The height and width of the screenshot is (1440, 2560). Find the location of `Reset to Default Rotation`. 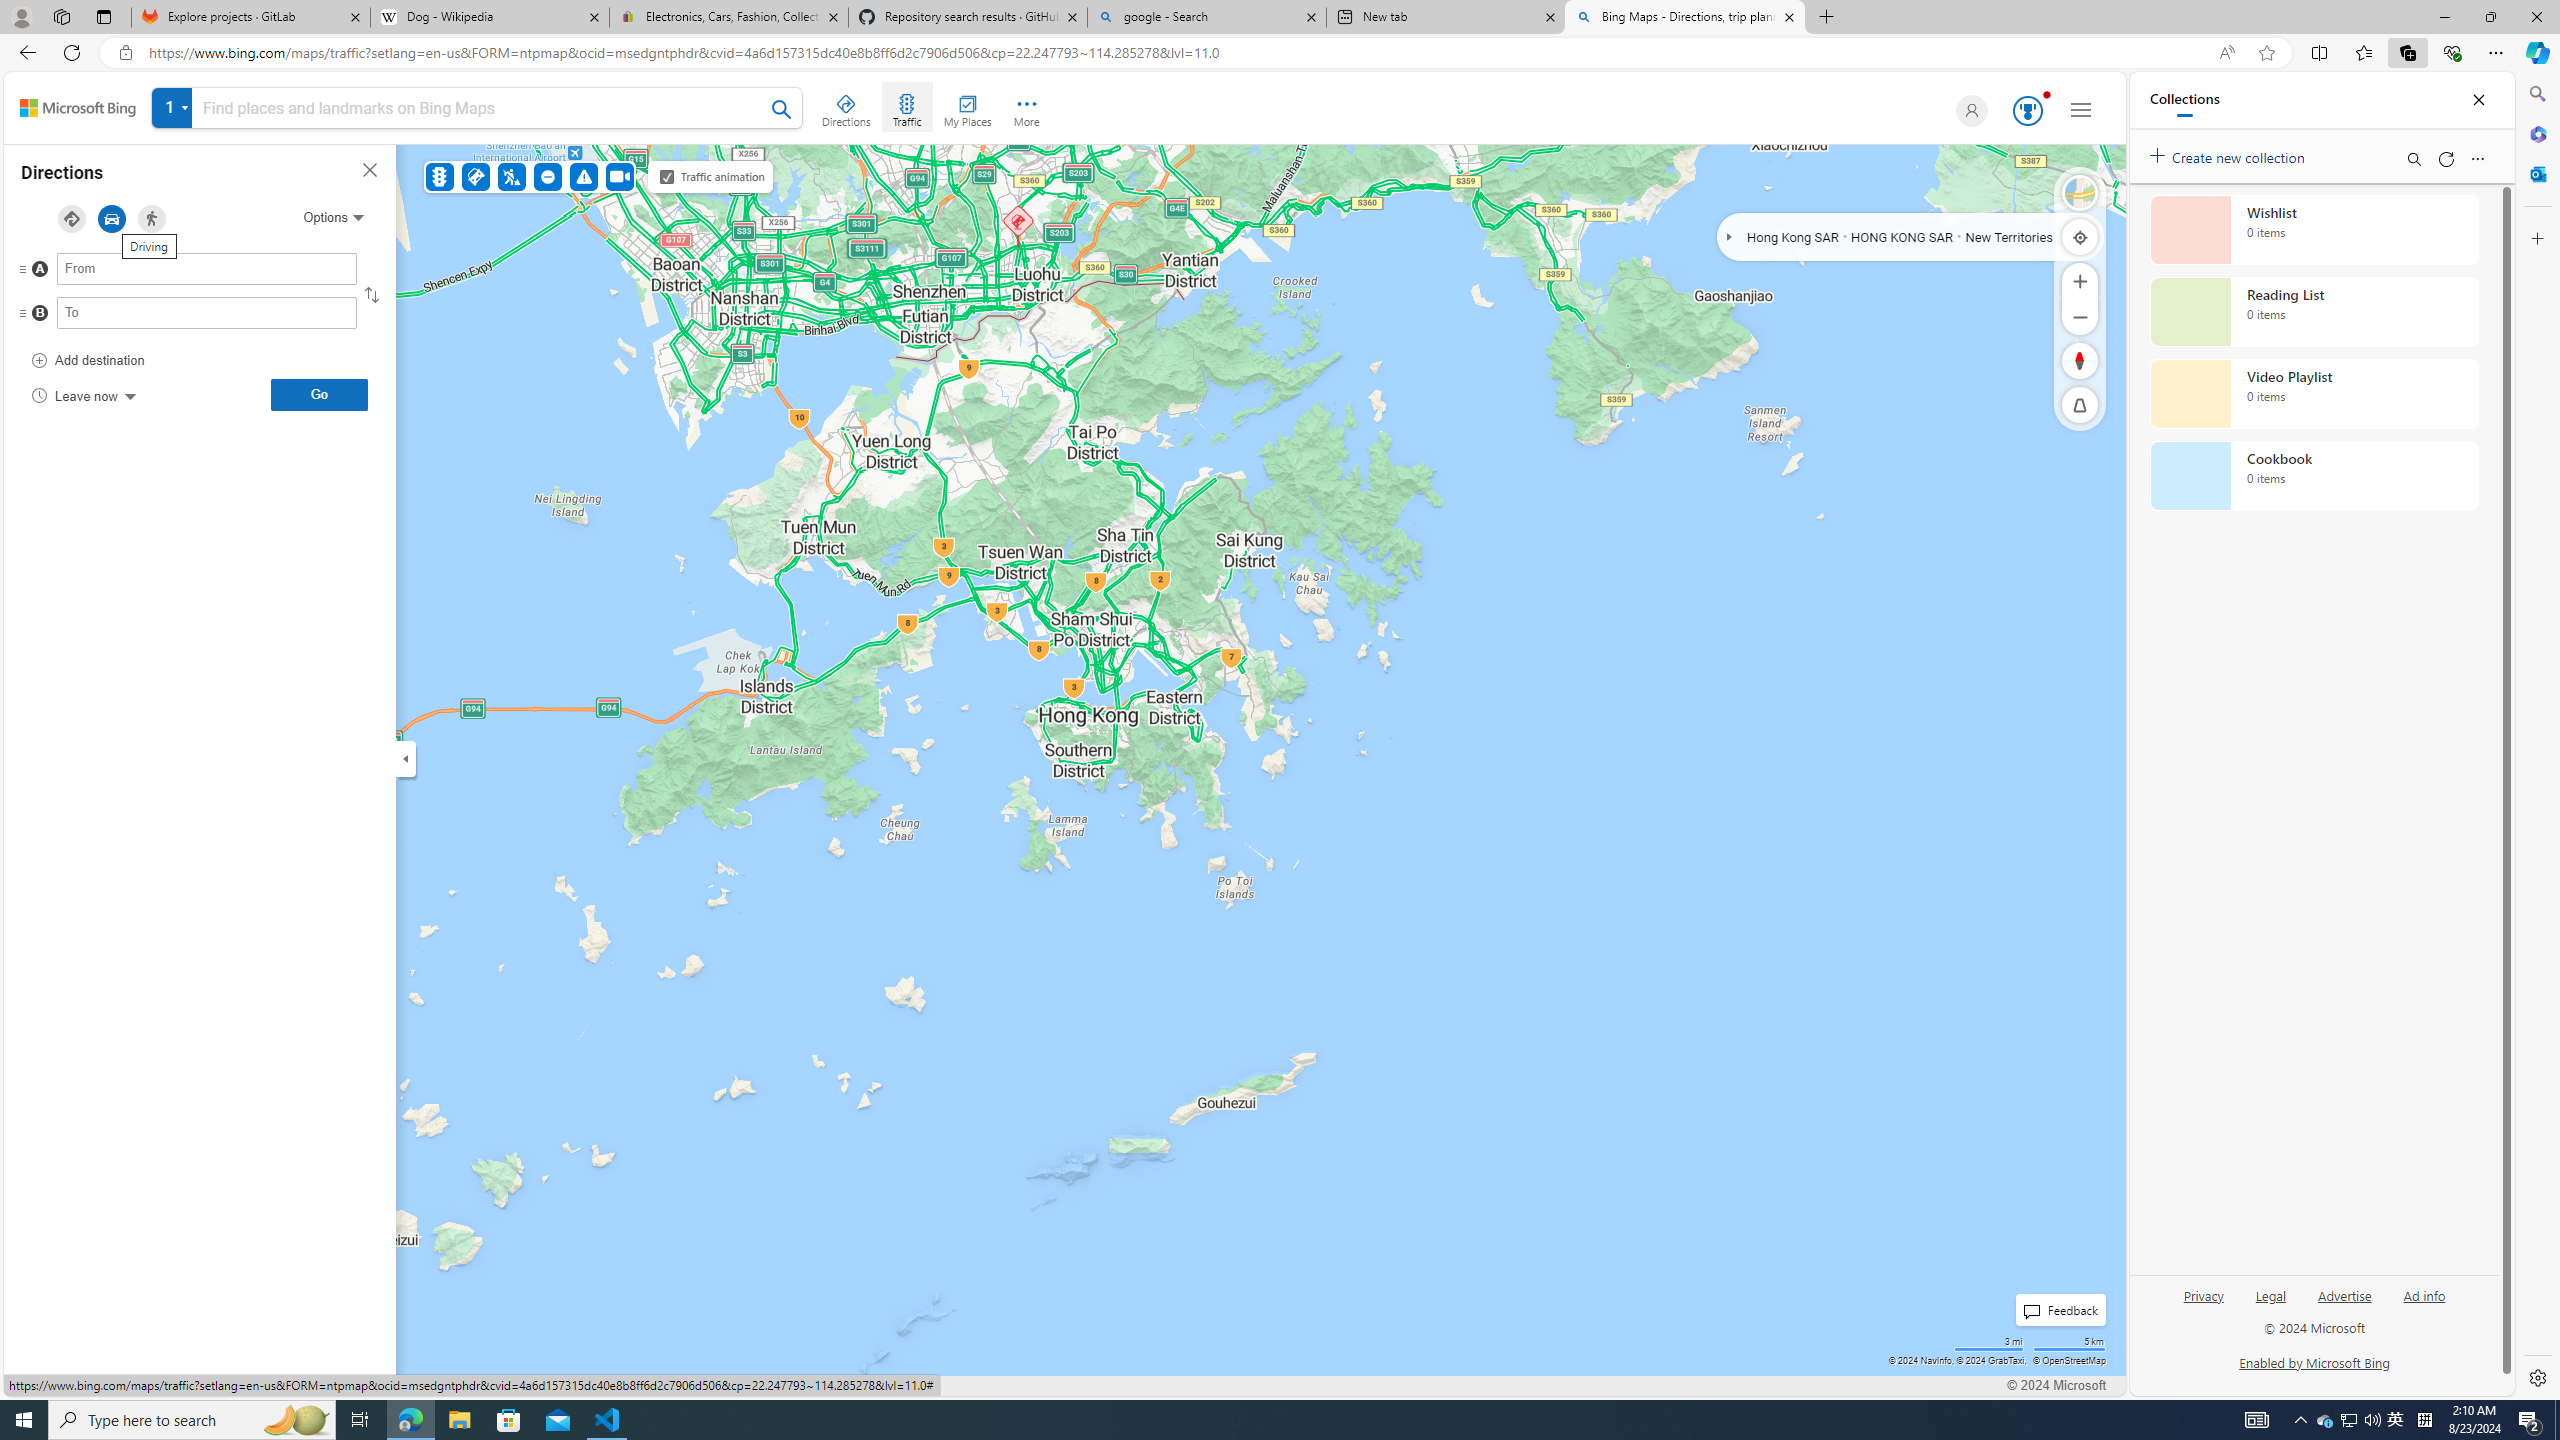

Reset to Default Rotation is located at coordinates (2080, 360).